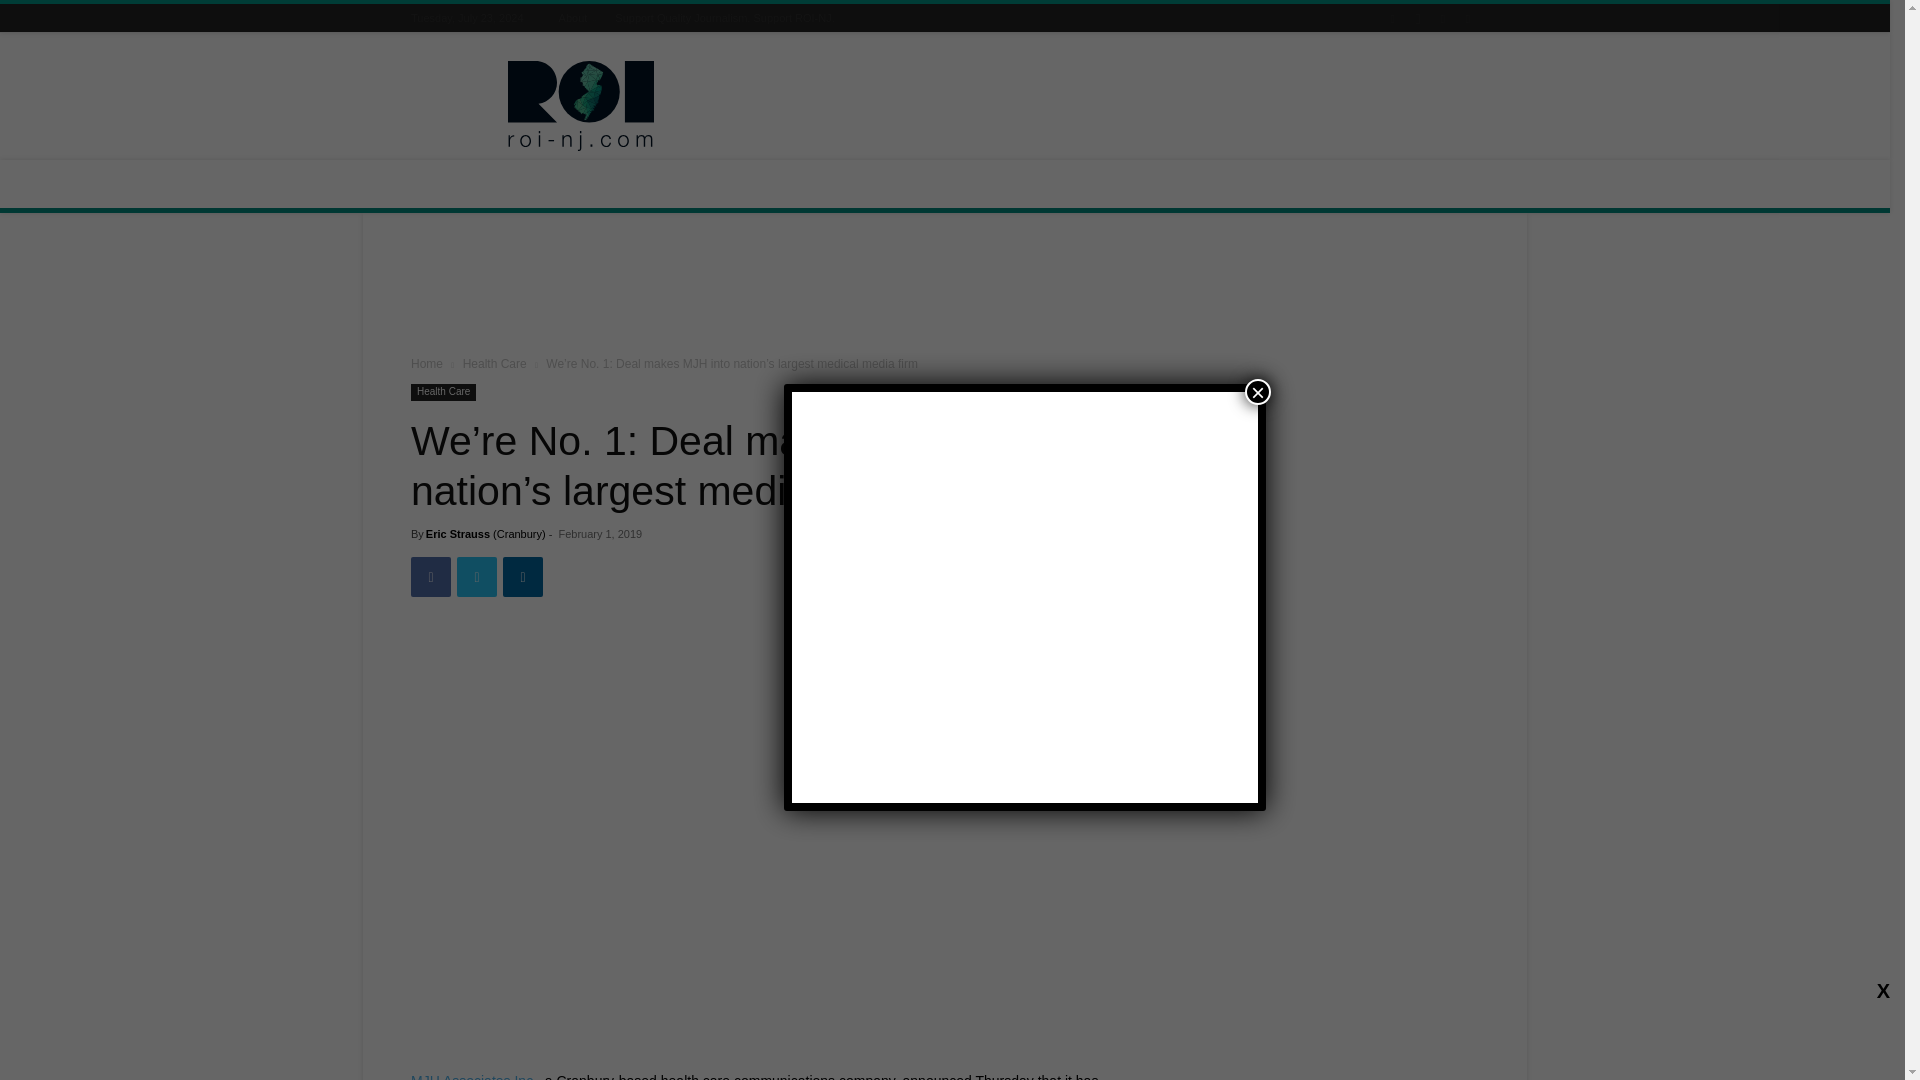  What do you see at coordinates (476, 577) in the screenshot?
I see `Twitter` at bounding box center [476, 577].